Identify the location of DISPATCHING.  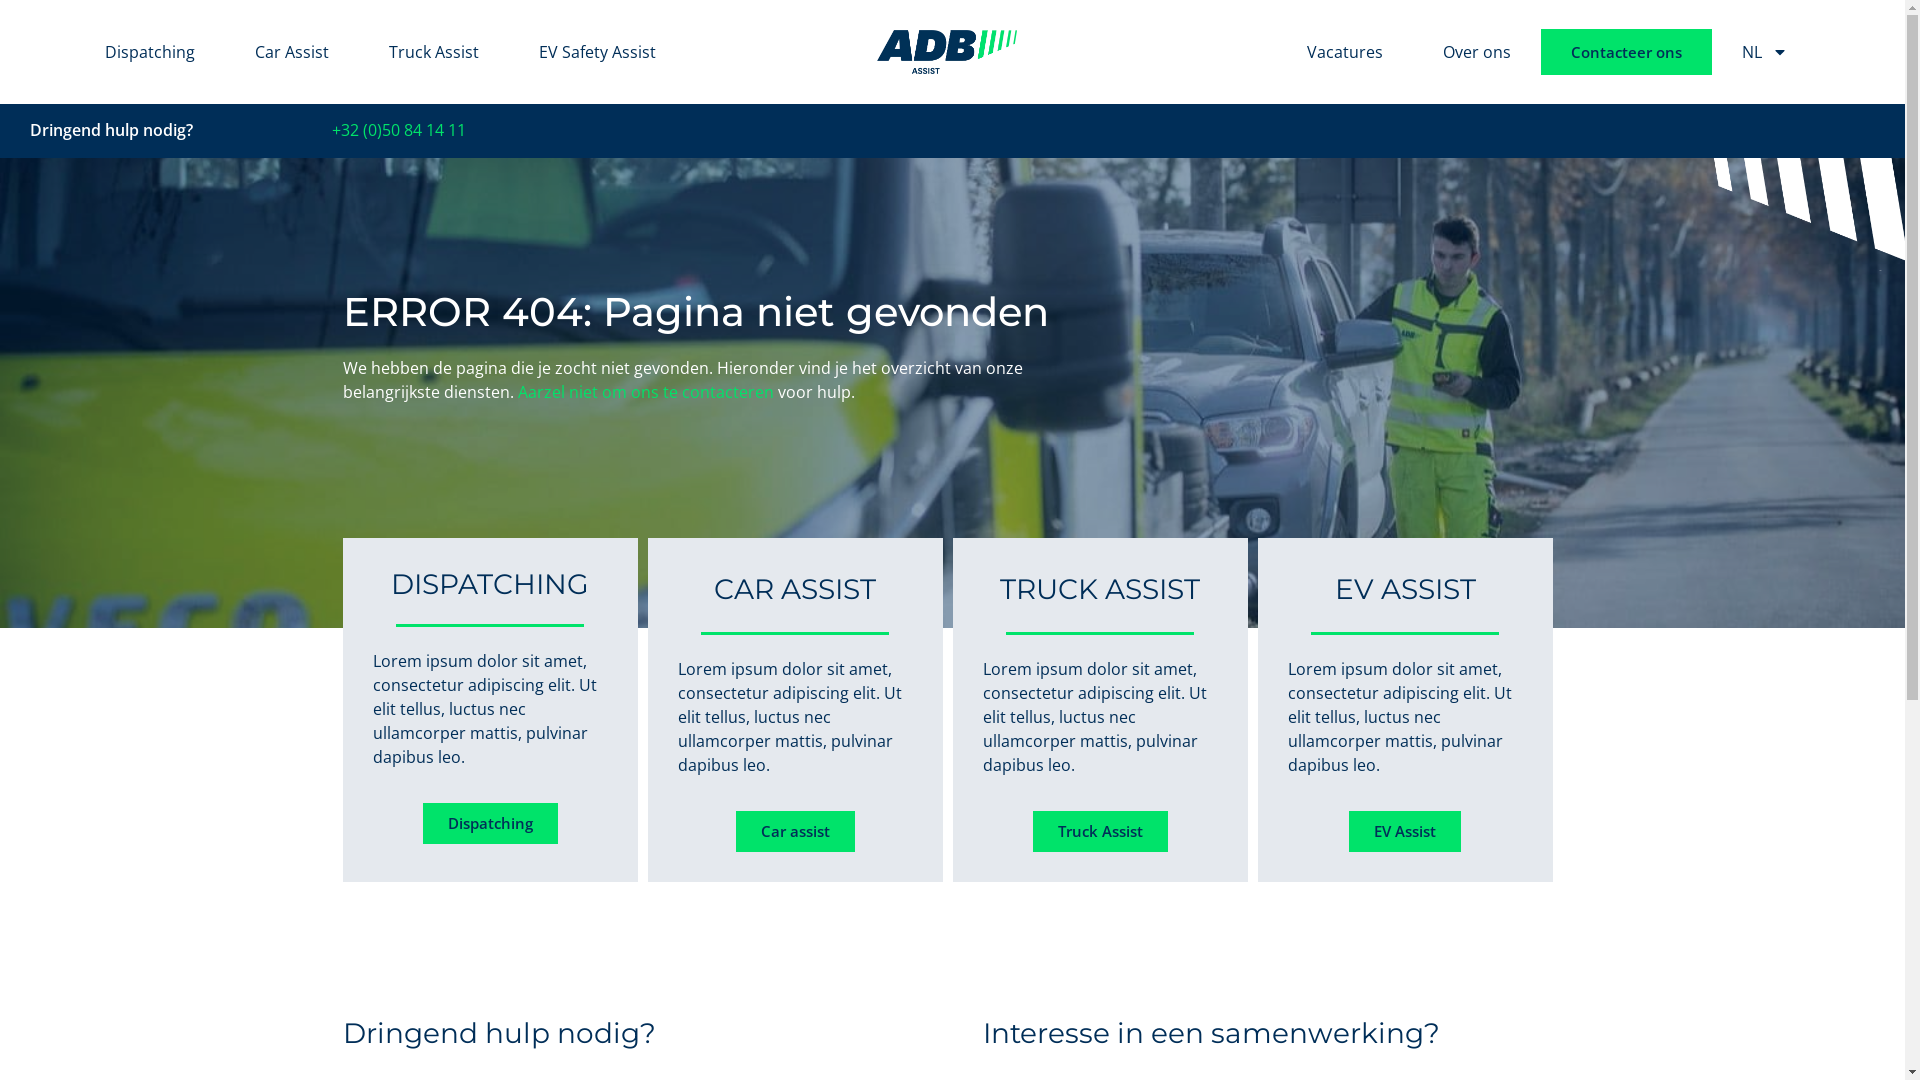
(490, 584).